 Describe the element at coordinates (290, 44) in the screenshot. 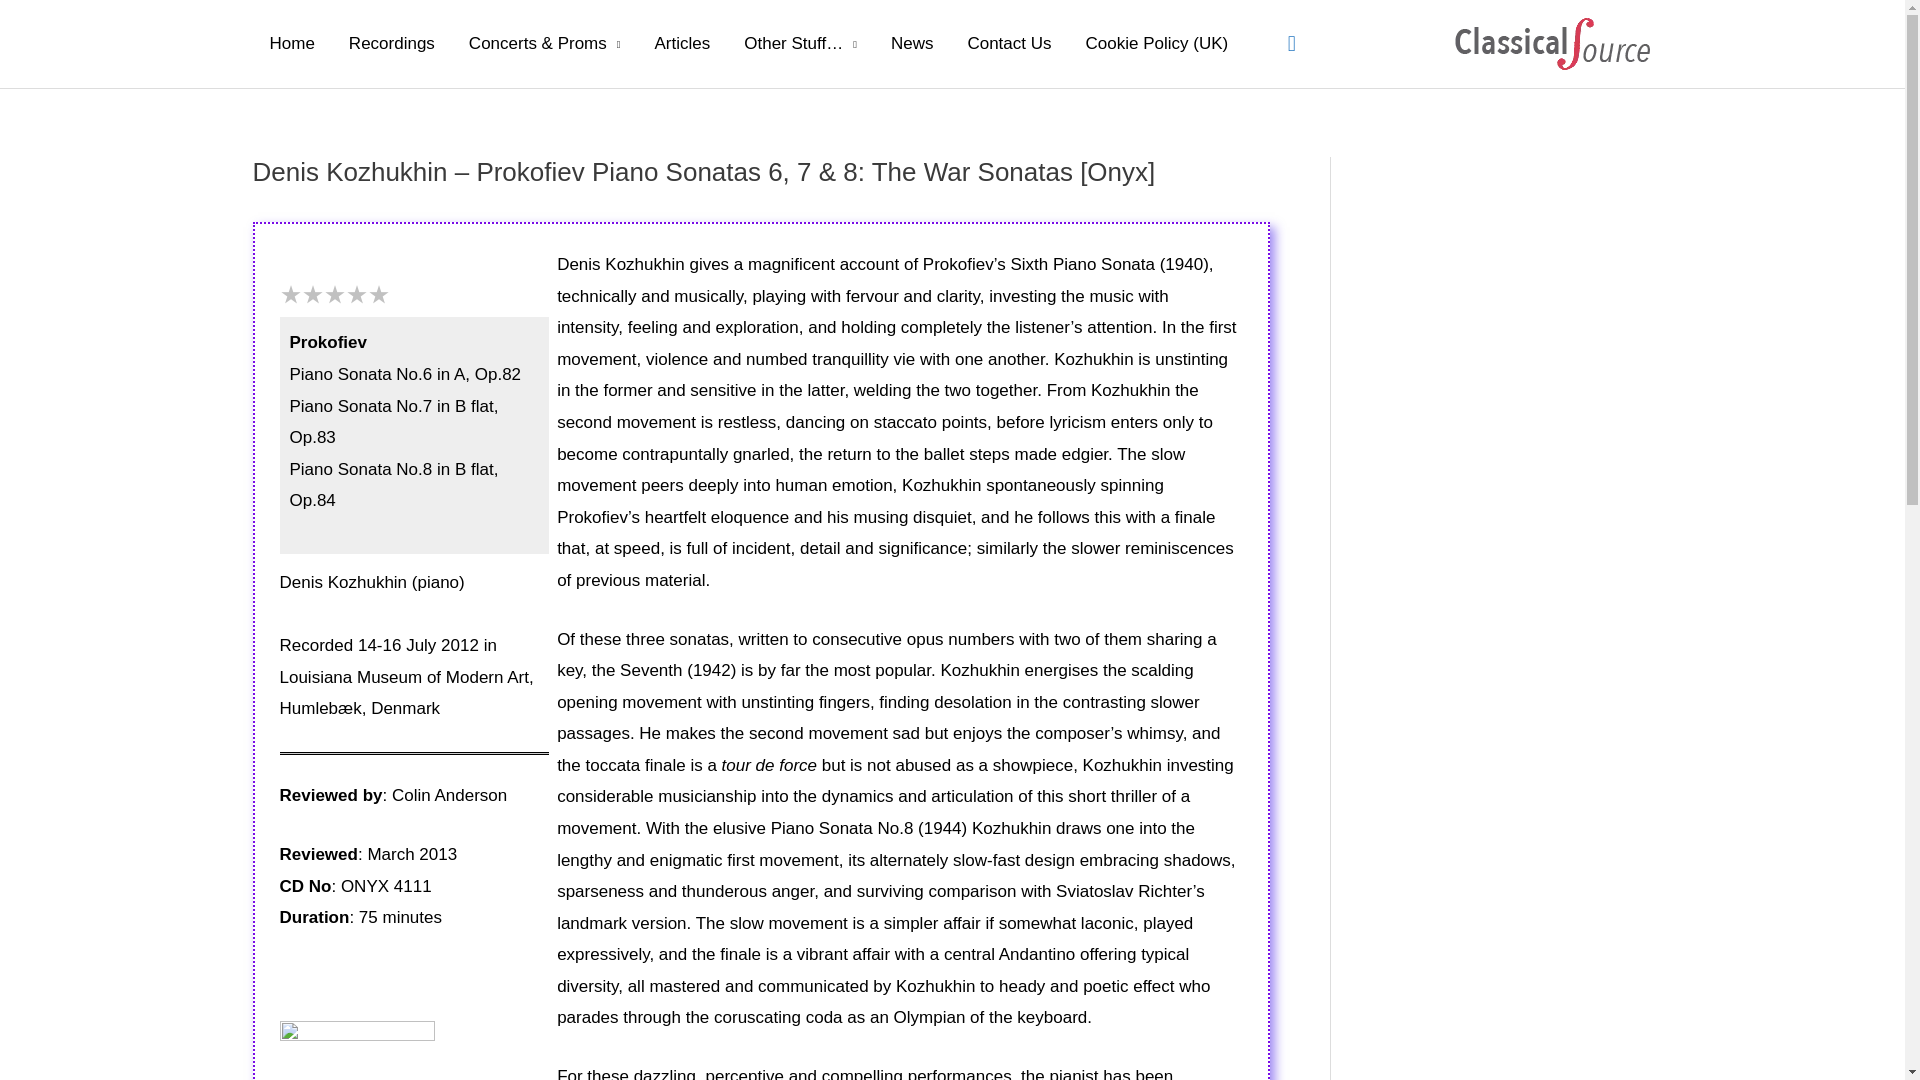

I see `Home` at that location.